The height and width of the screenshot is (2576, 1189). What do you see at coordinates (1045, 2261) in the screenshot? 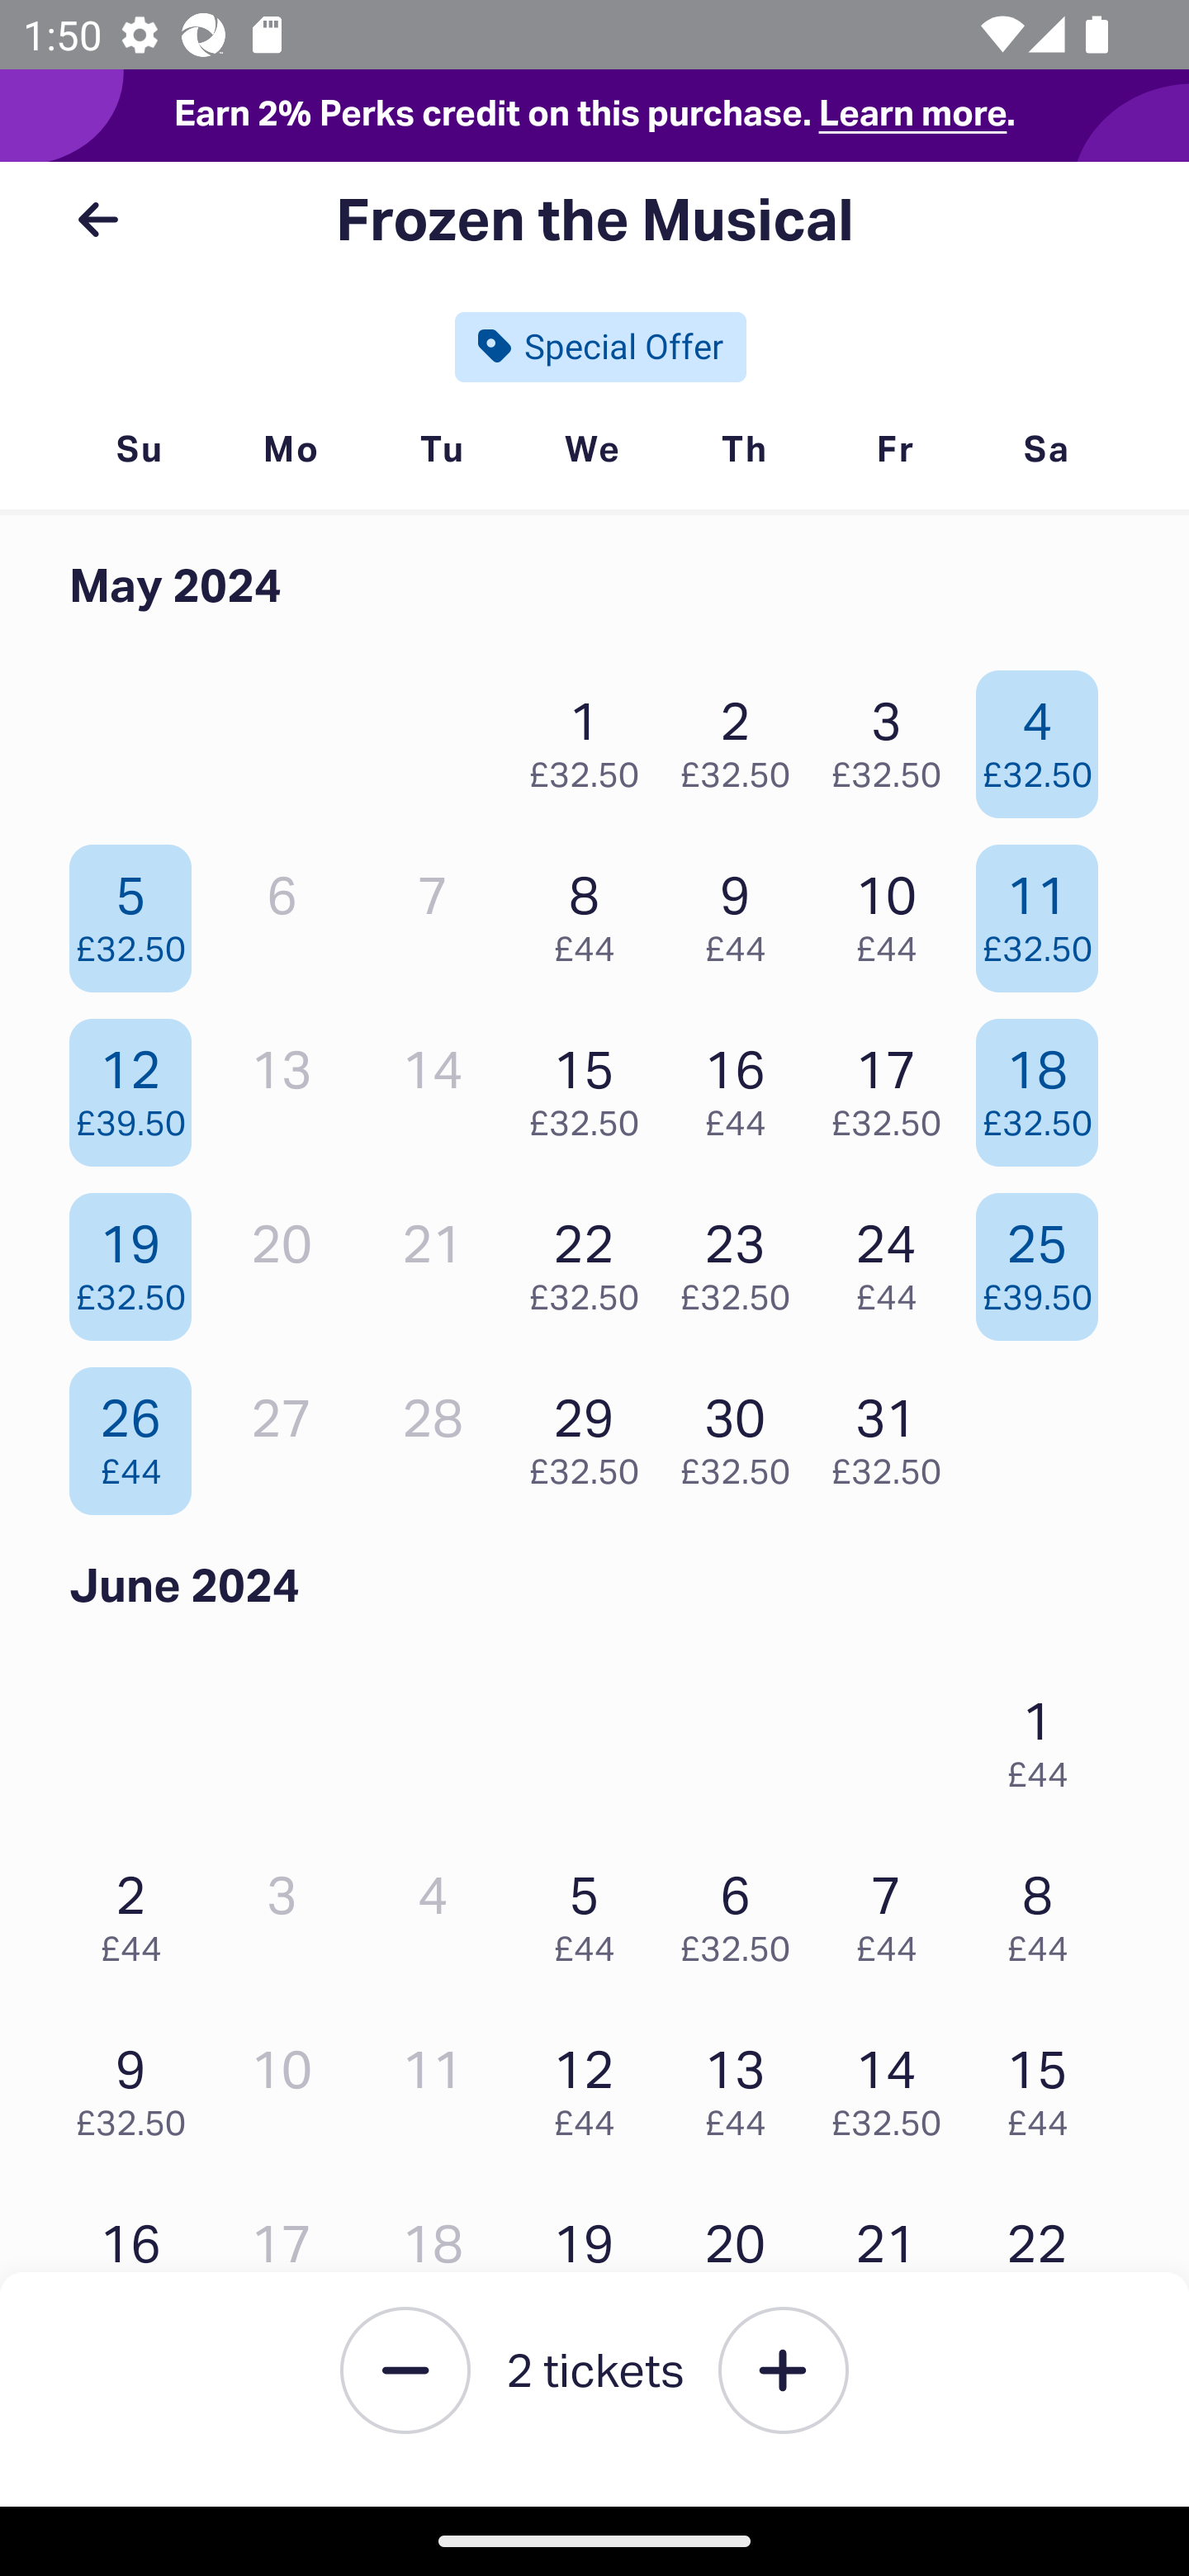
I see `22 £32.50` at bounding box center [1045, 2261].